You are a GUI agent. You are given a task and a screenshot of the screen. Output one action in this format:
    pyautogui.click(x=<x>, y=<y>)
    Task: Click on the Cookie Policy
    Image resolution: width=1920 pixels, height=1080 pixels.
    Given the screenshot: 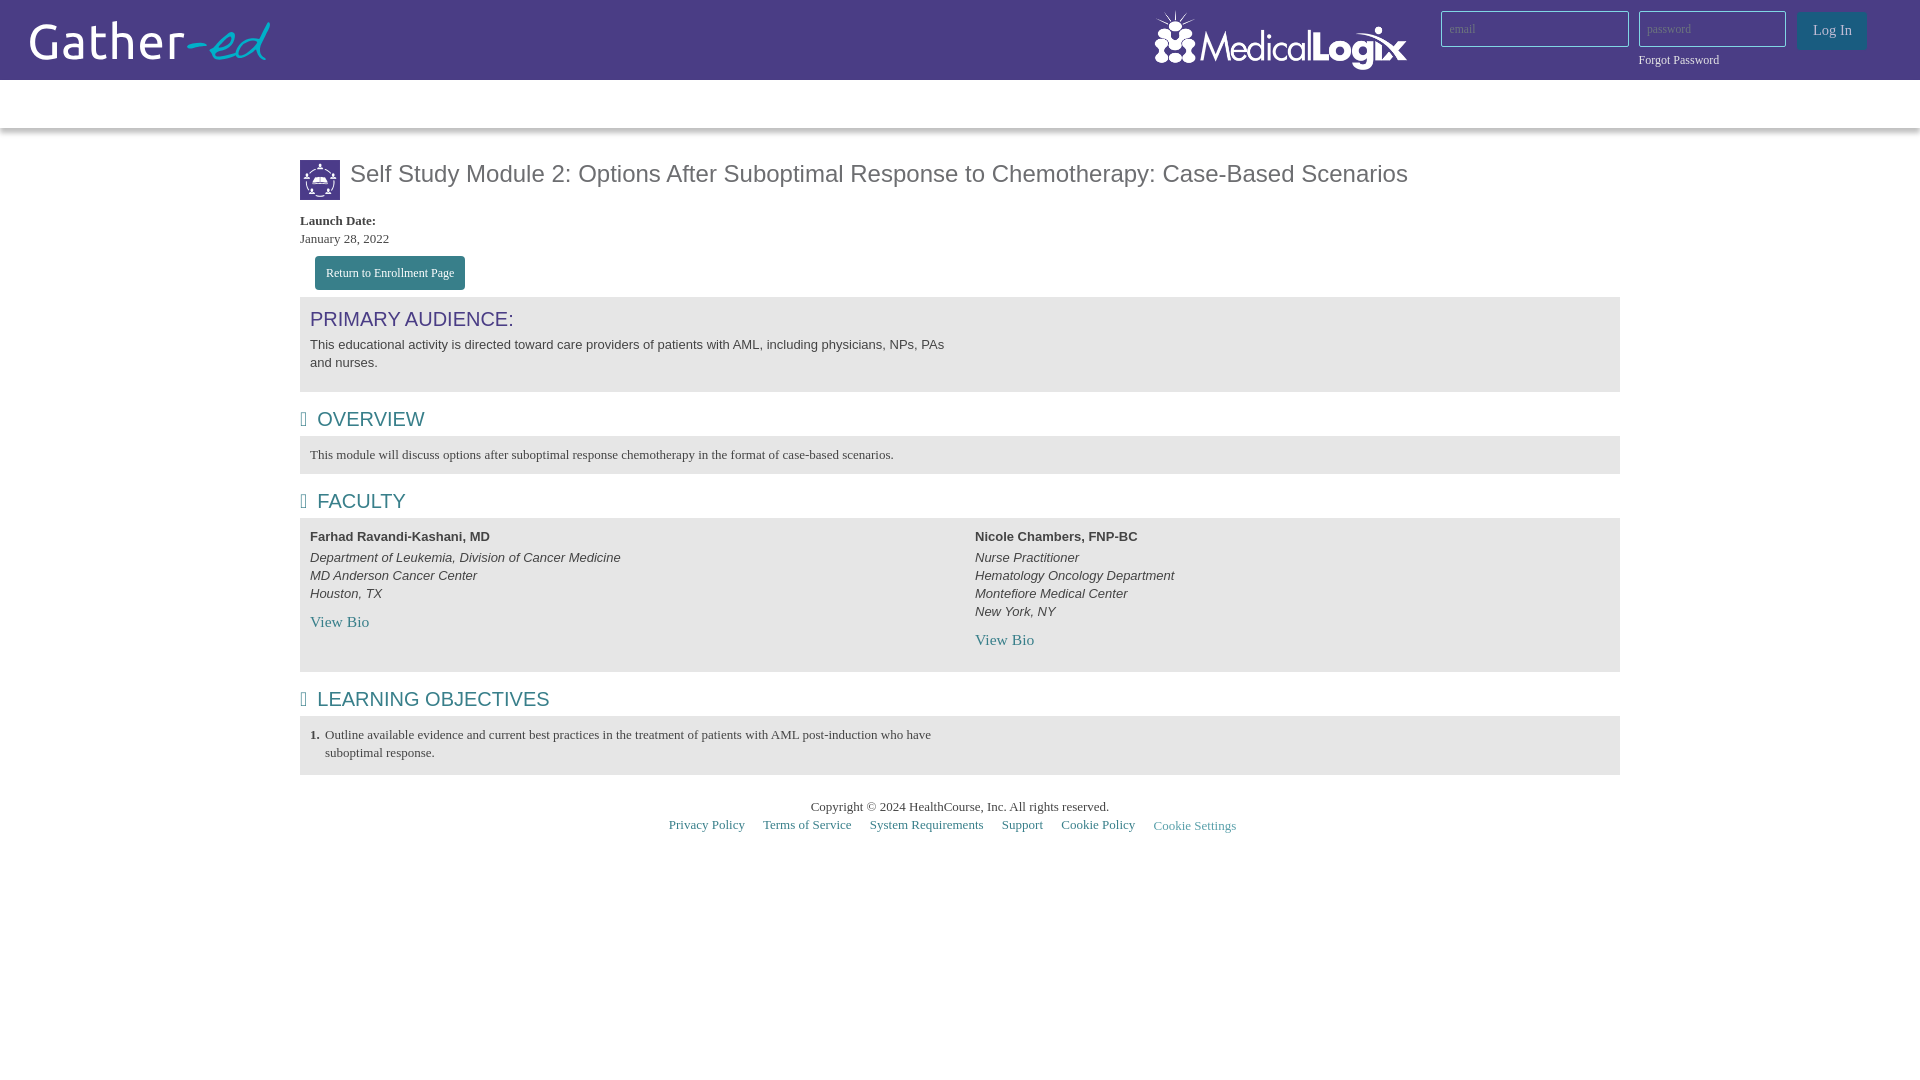 What is the action you would take?
    pyautogui.click(x=1106, y=824)
    